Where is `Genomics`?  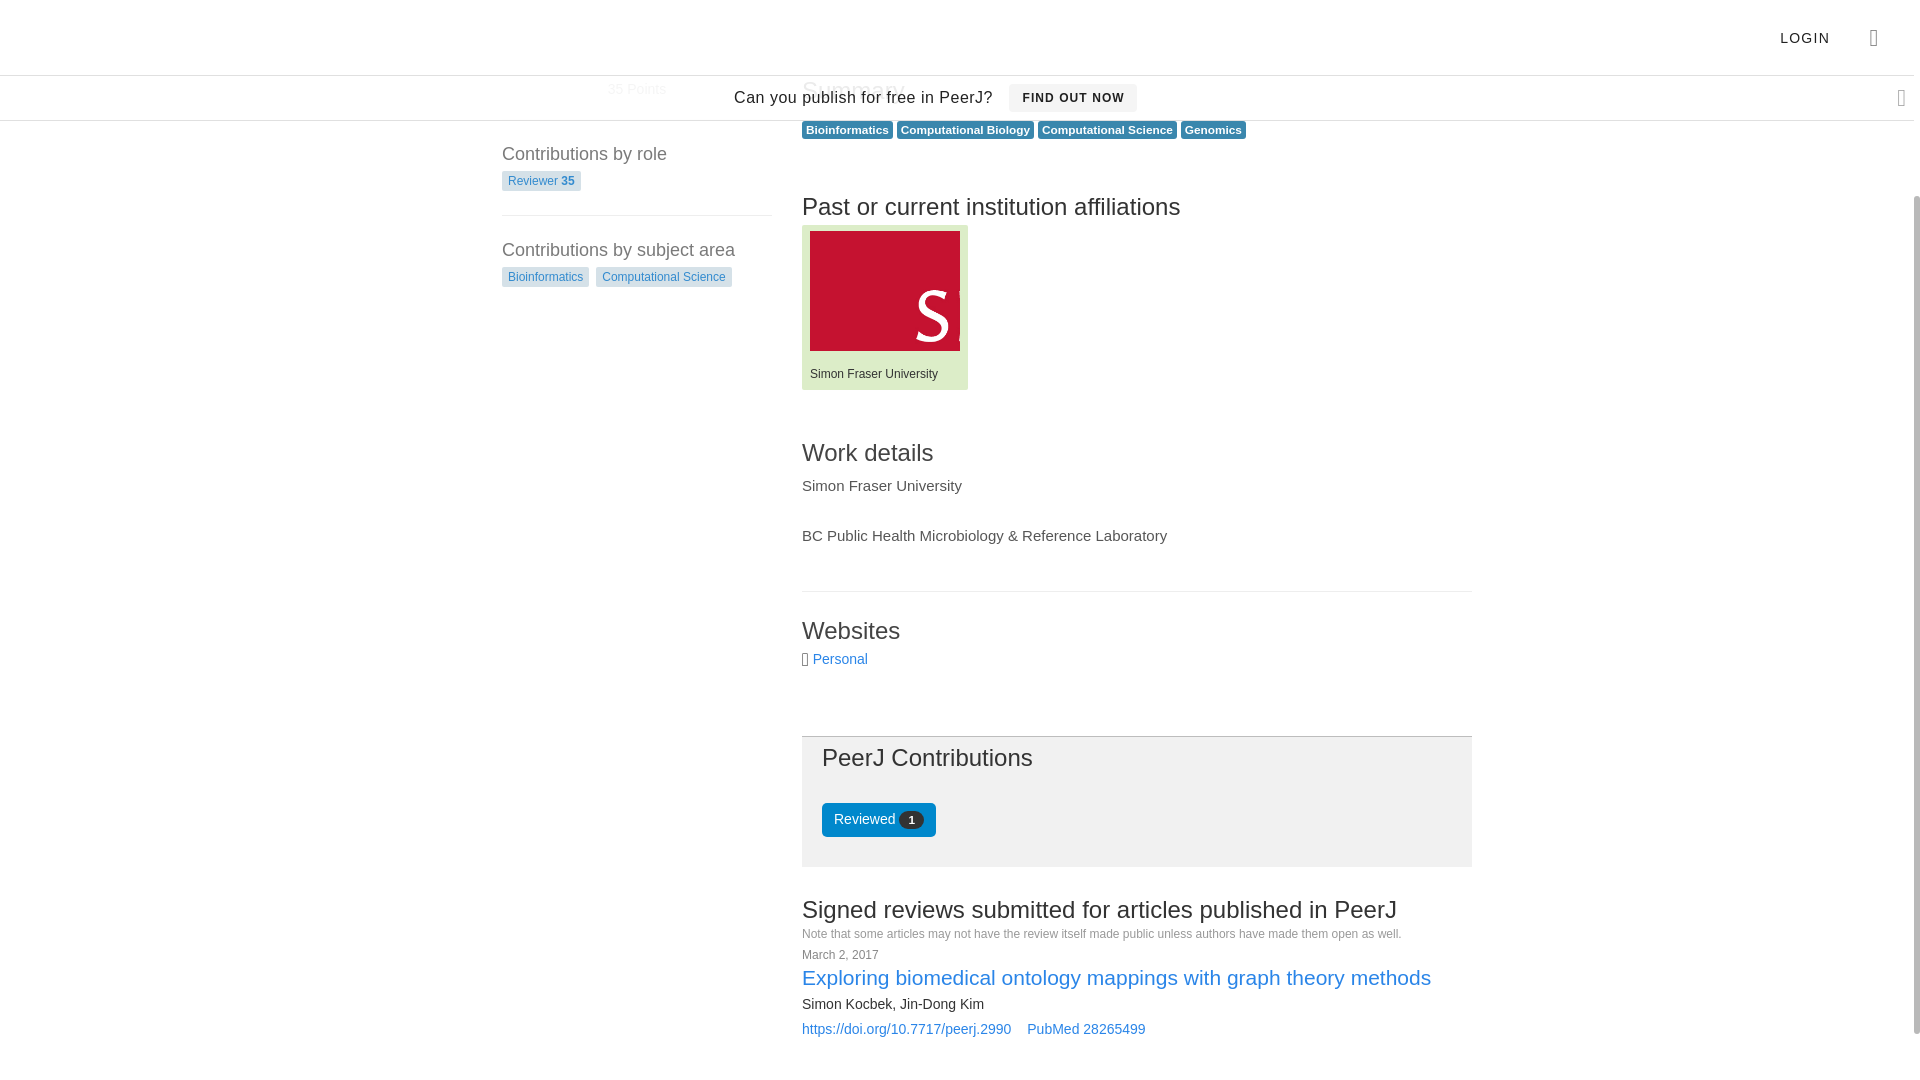
Genomics is located at coordinates (1213, 130).